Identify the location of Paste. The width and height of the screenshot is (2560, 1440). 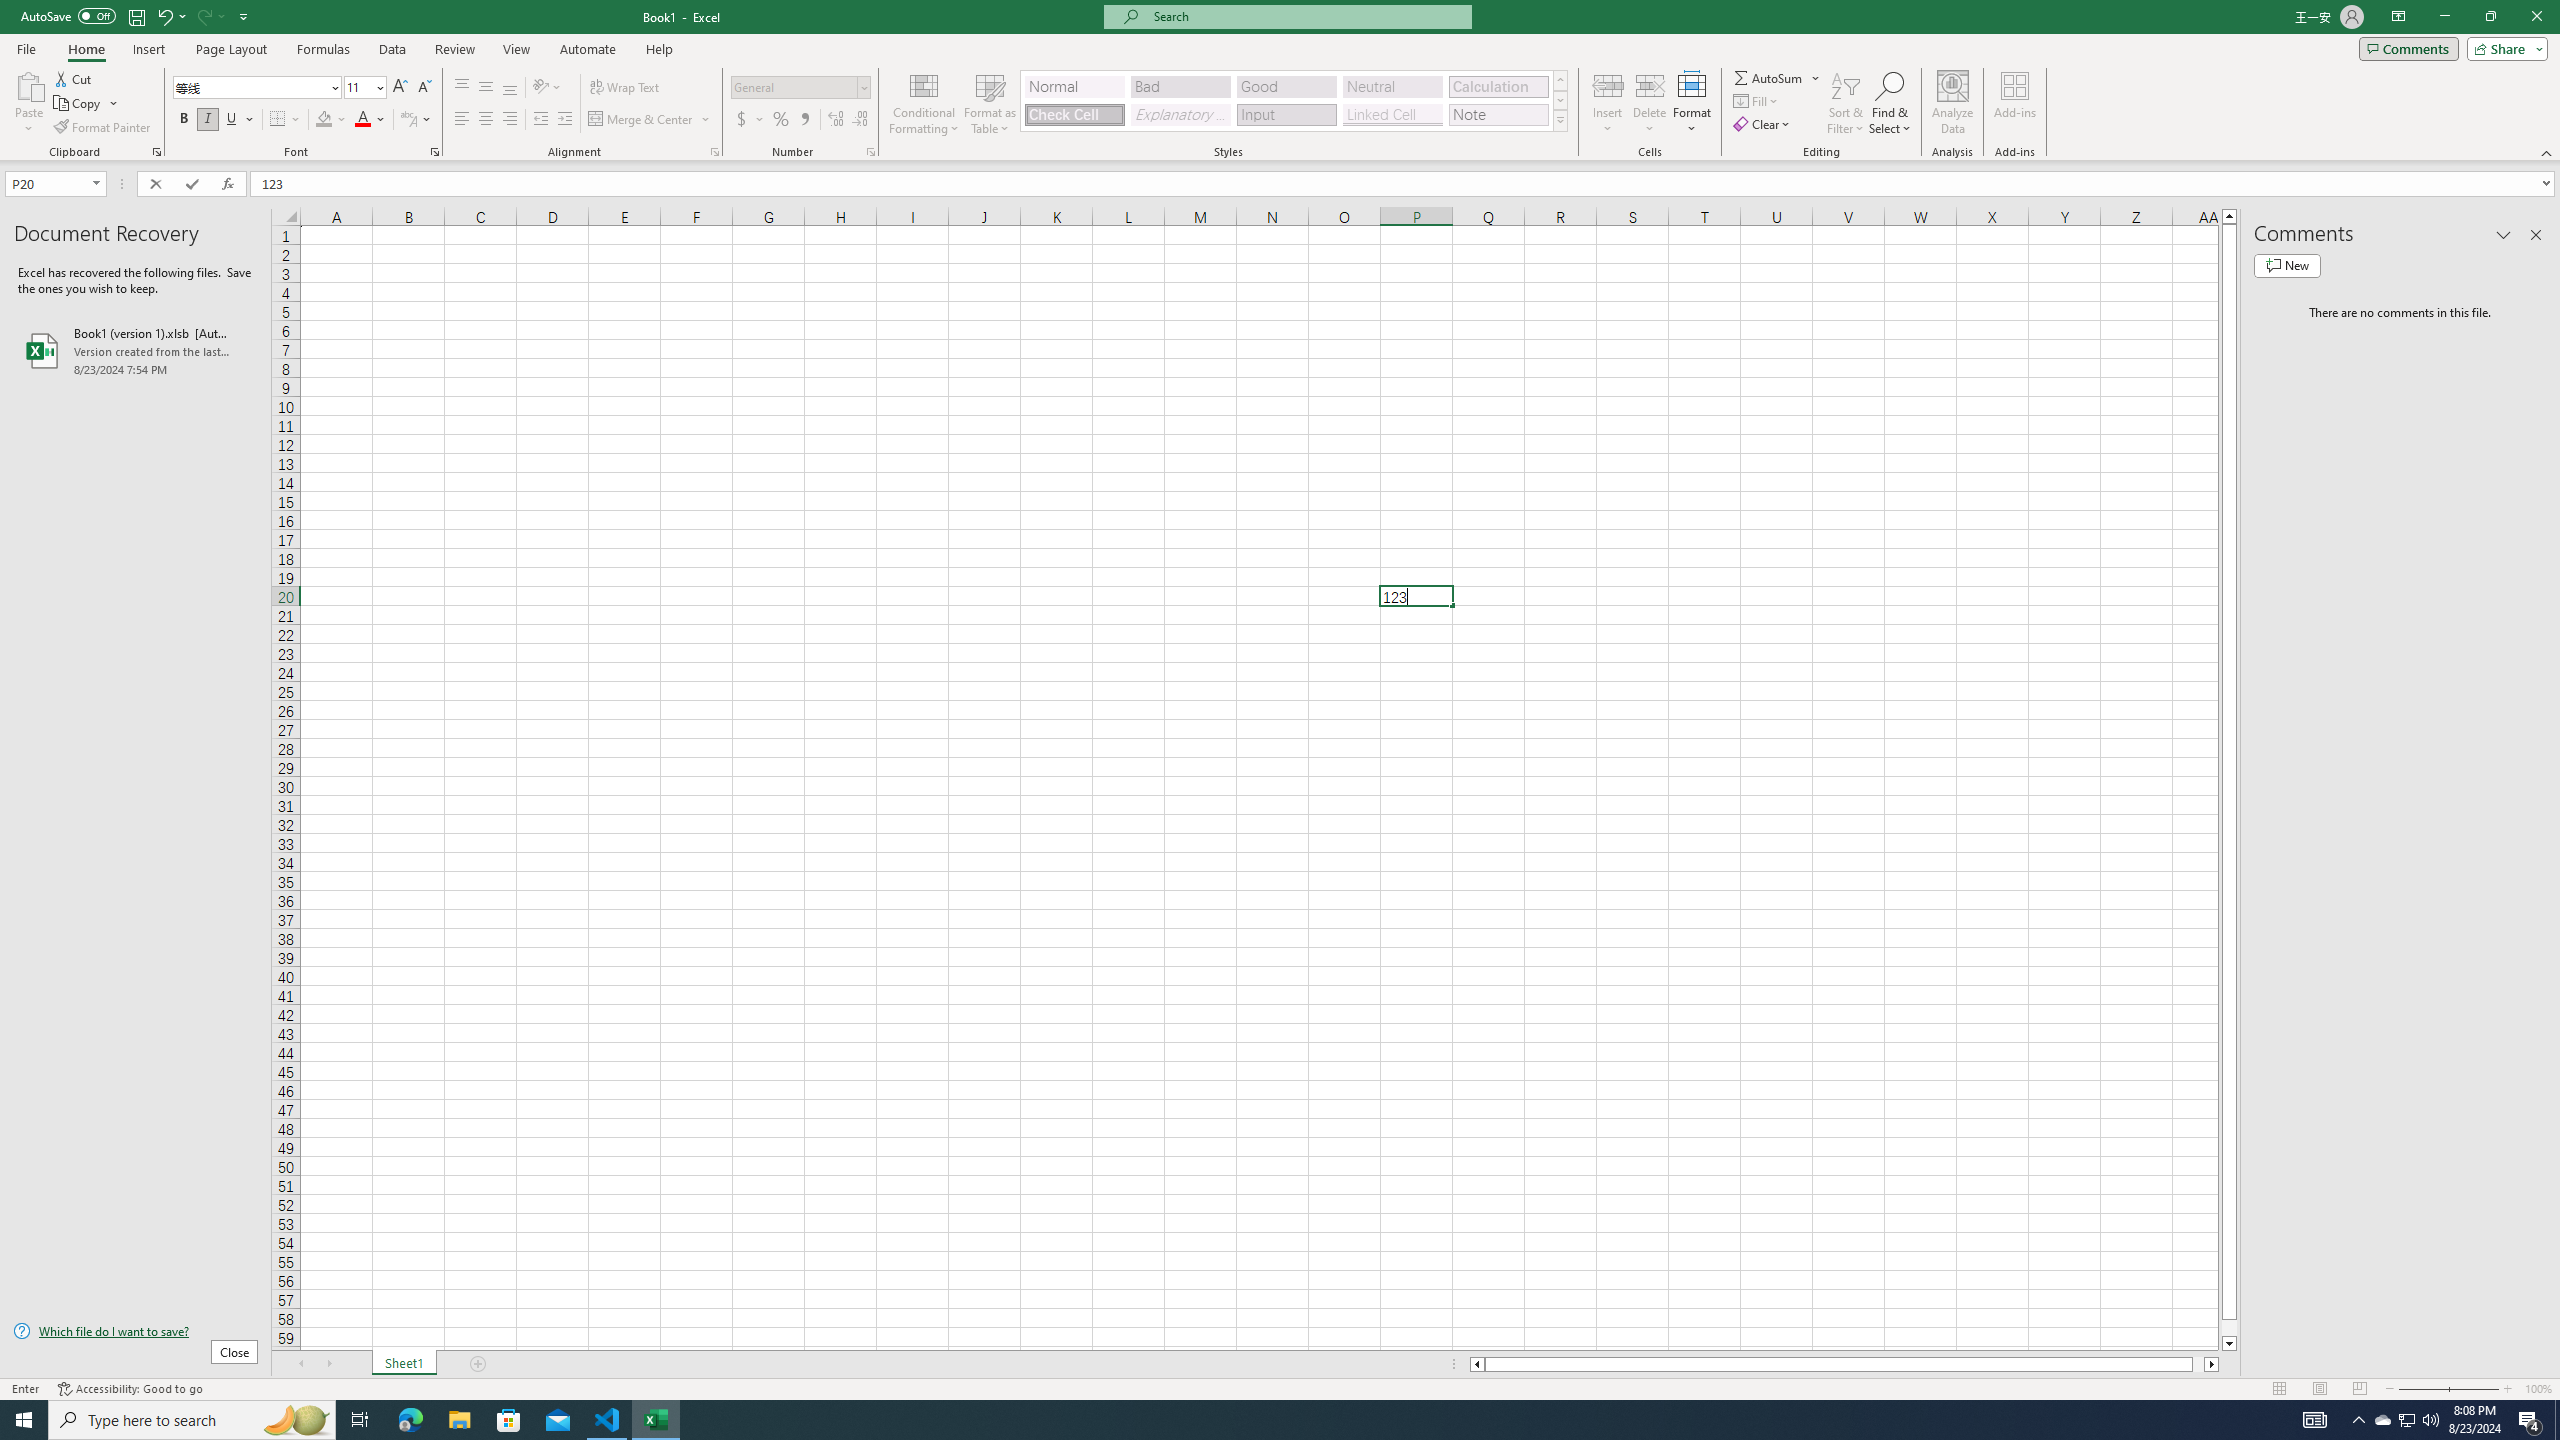
(29, 103).